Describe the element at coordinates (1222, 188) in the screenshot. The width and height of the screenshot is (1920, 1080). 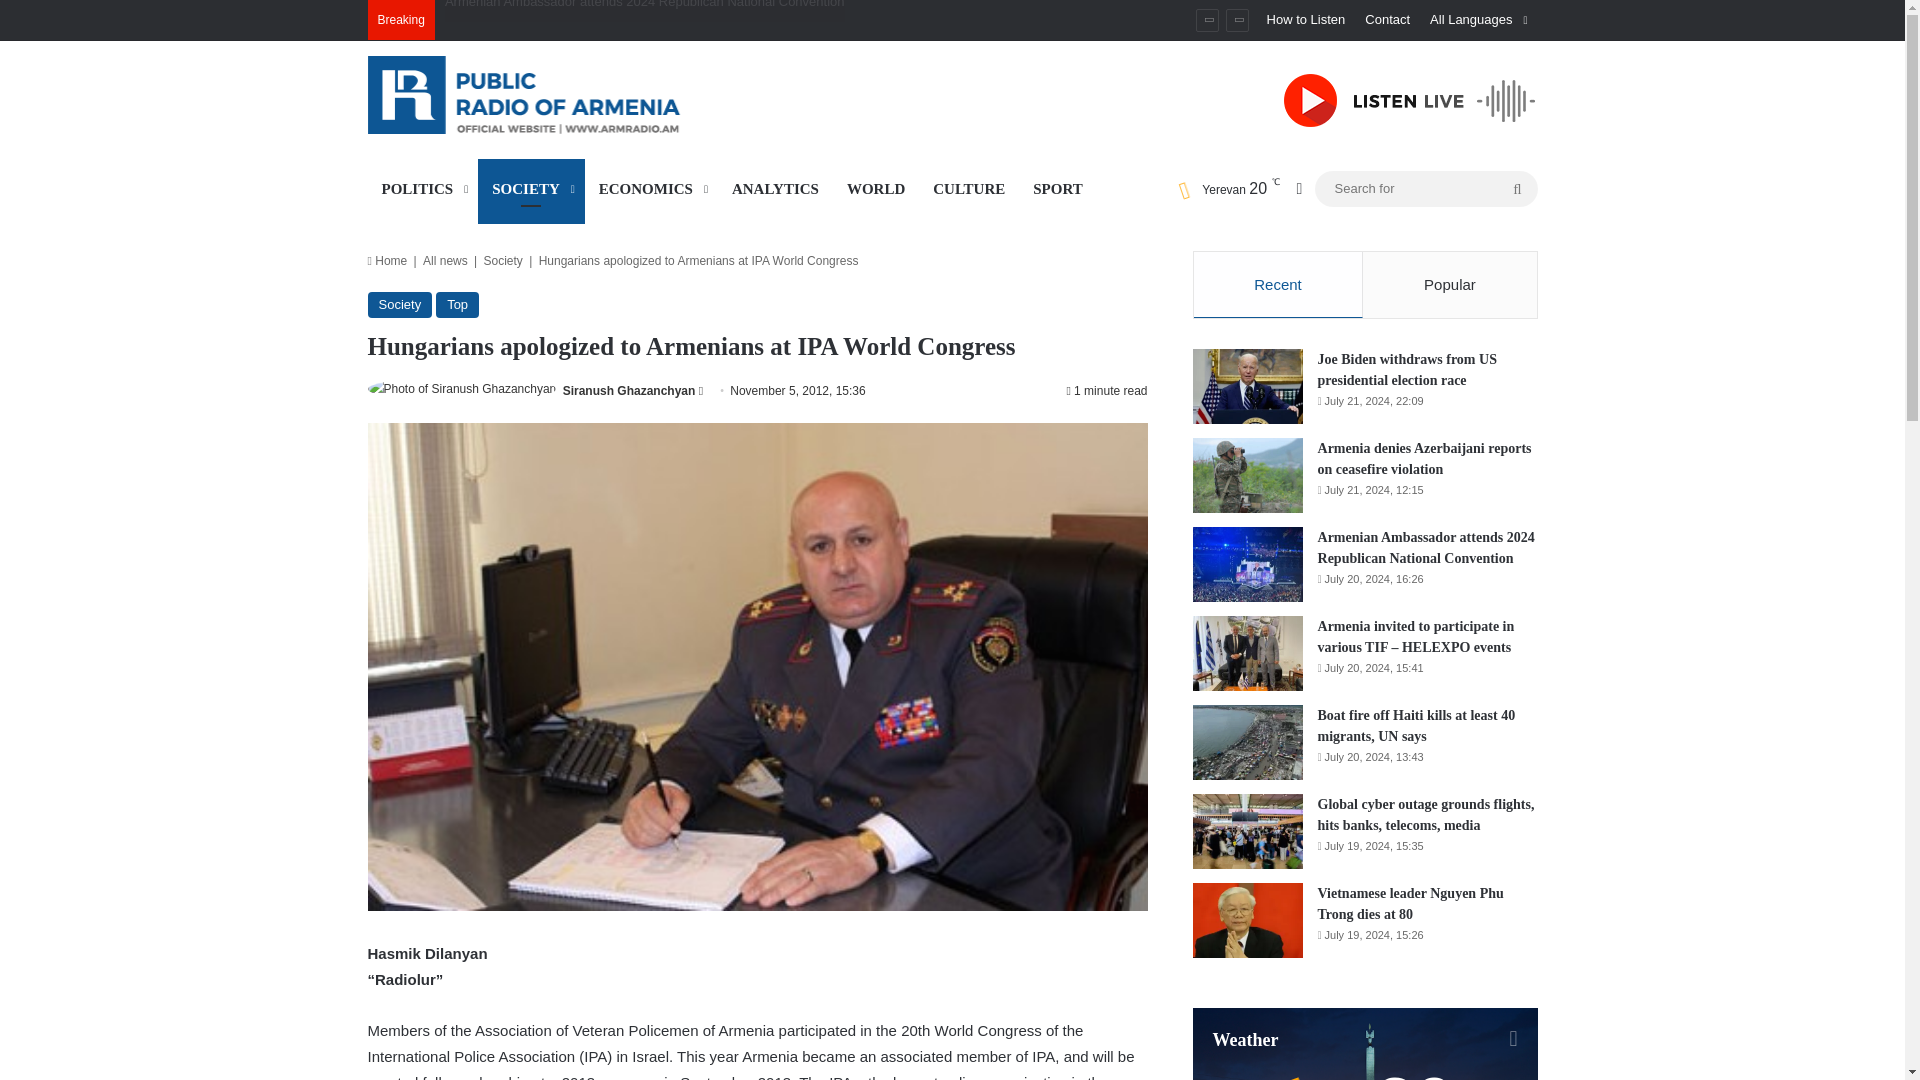
I see `Clear Sky` at that location.